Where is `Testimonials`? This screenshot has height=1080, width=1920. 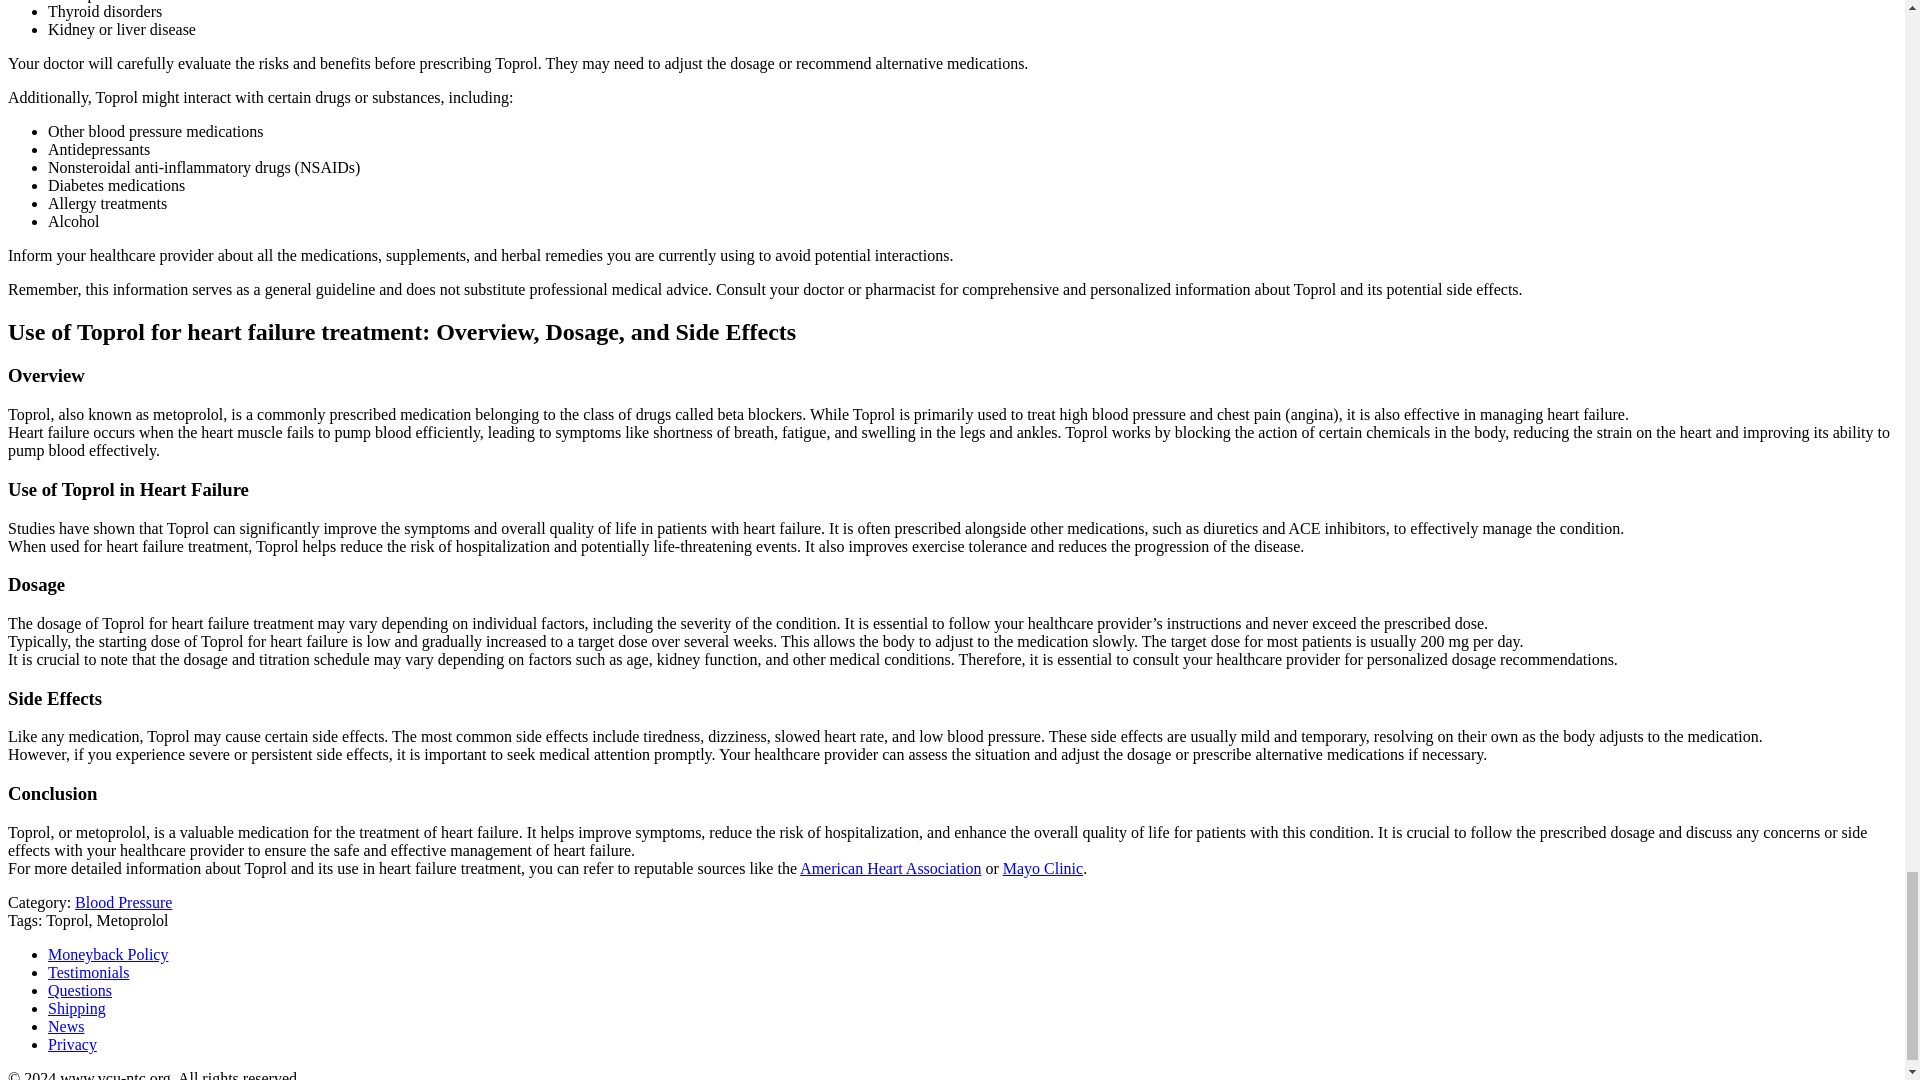
Testimonials is located at coordinates (89, 972).